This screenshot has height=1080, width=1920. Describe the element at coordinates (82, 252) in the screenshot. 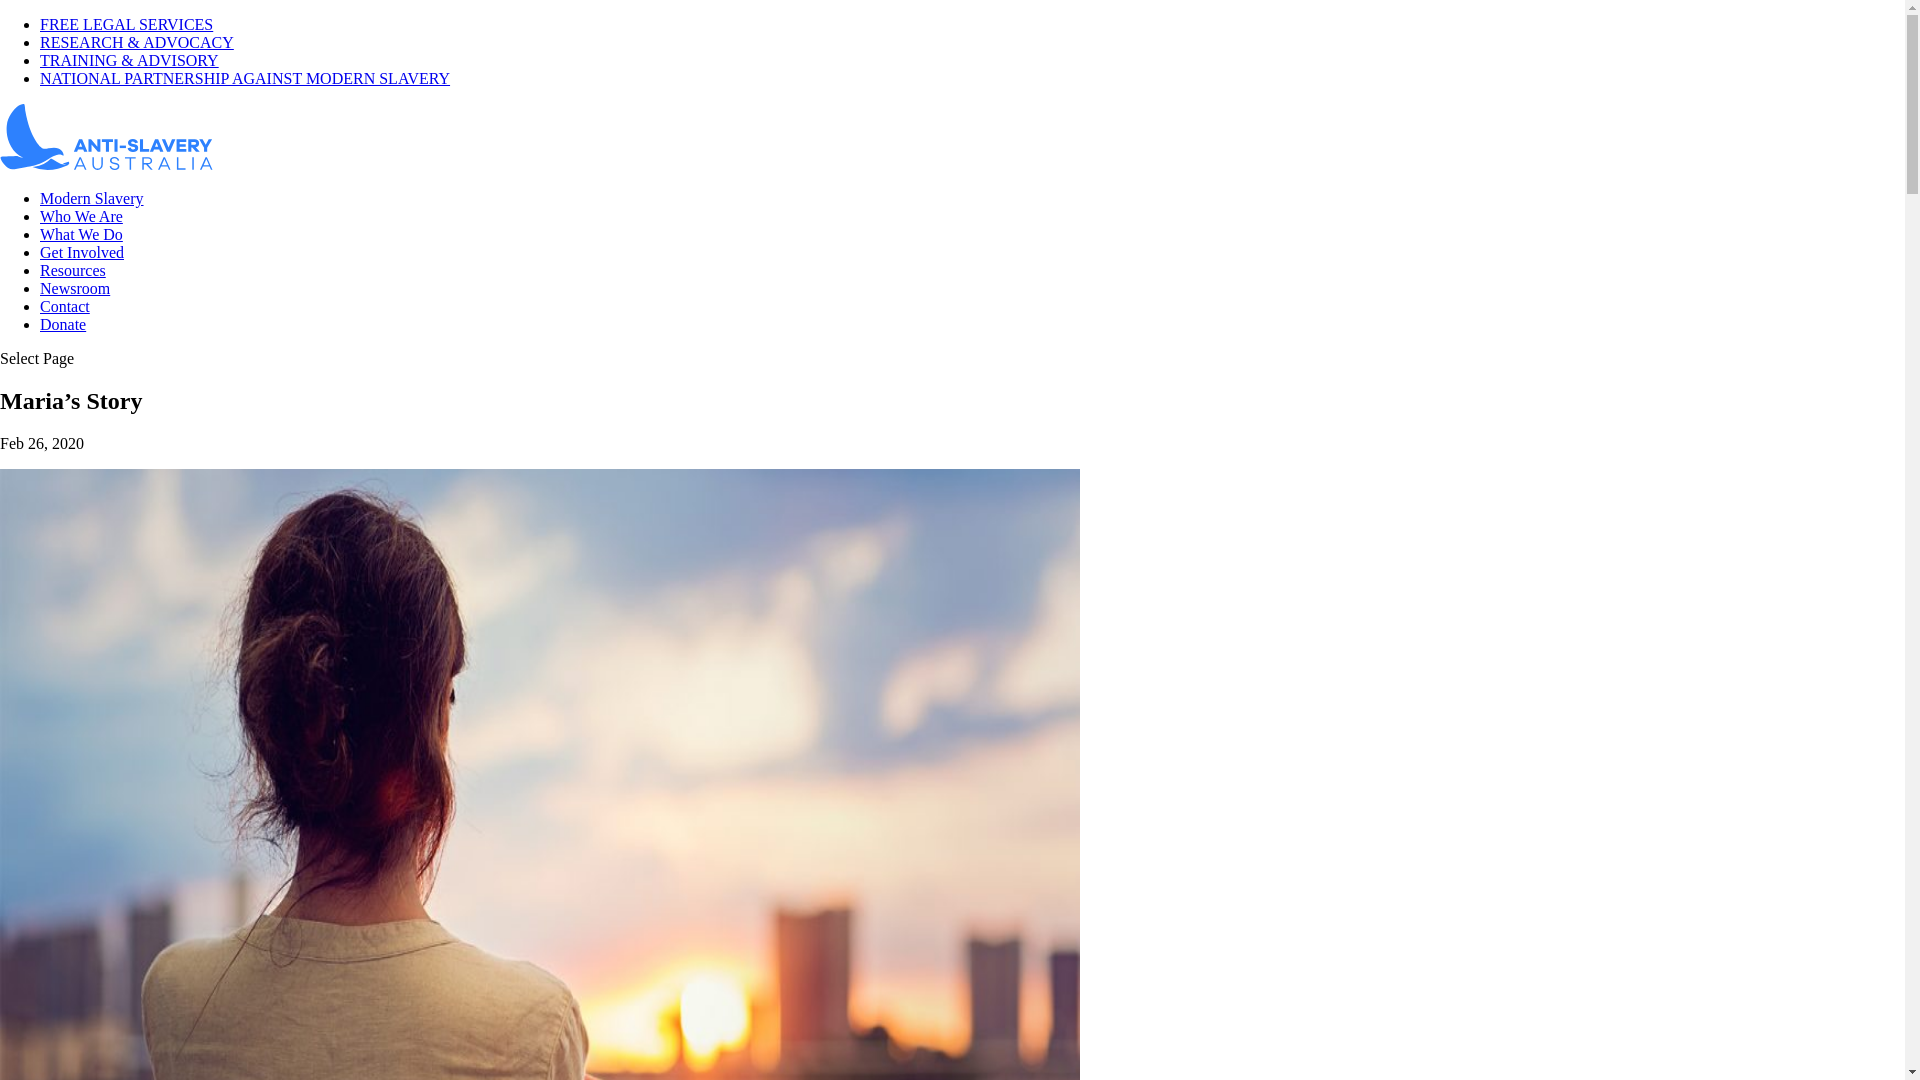

I see `Get Involved` at that location.